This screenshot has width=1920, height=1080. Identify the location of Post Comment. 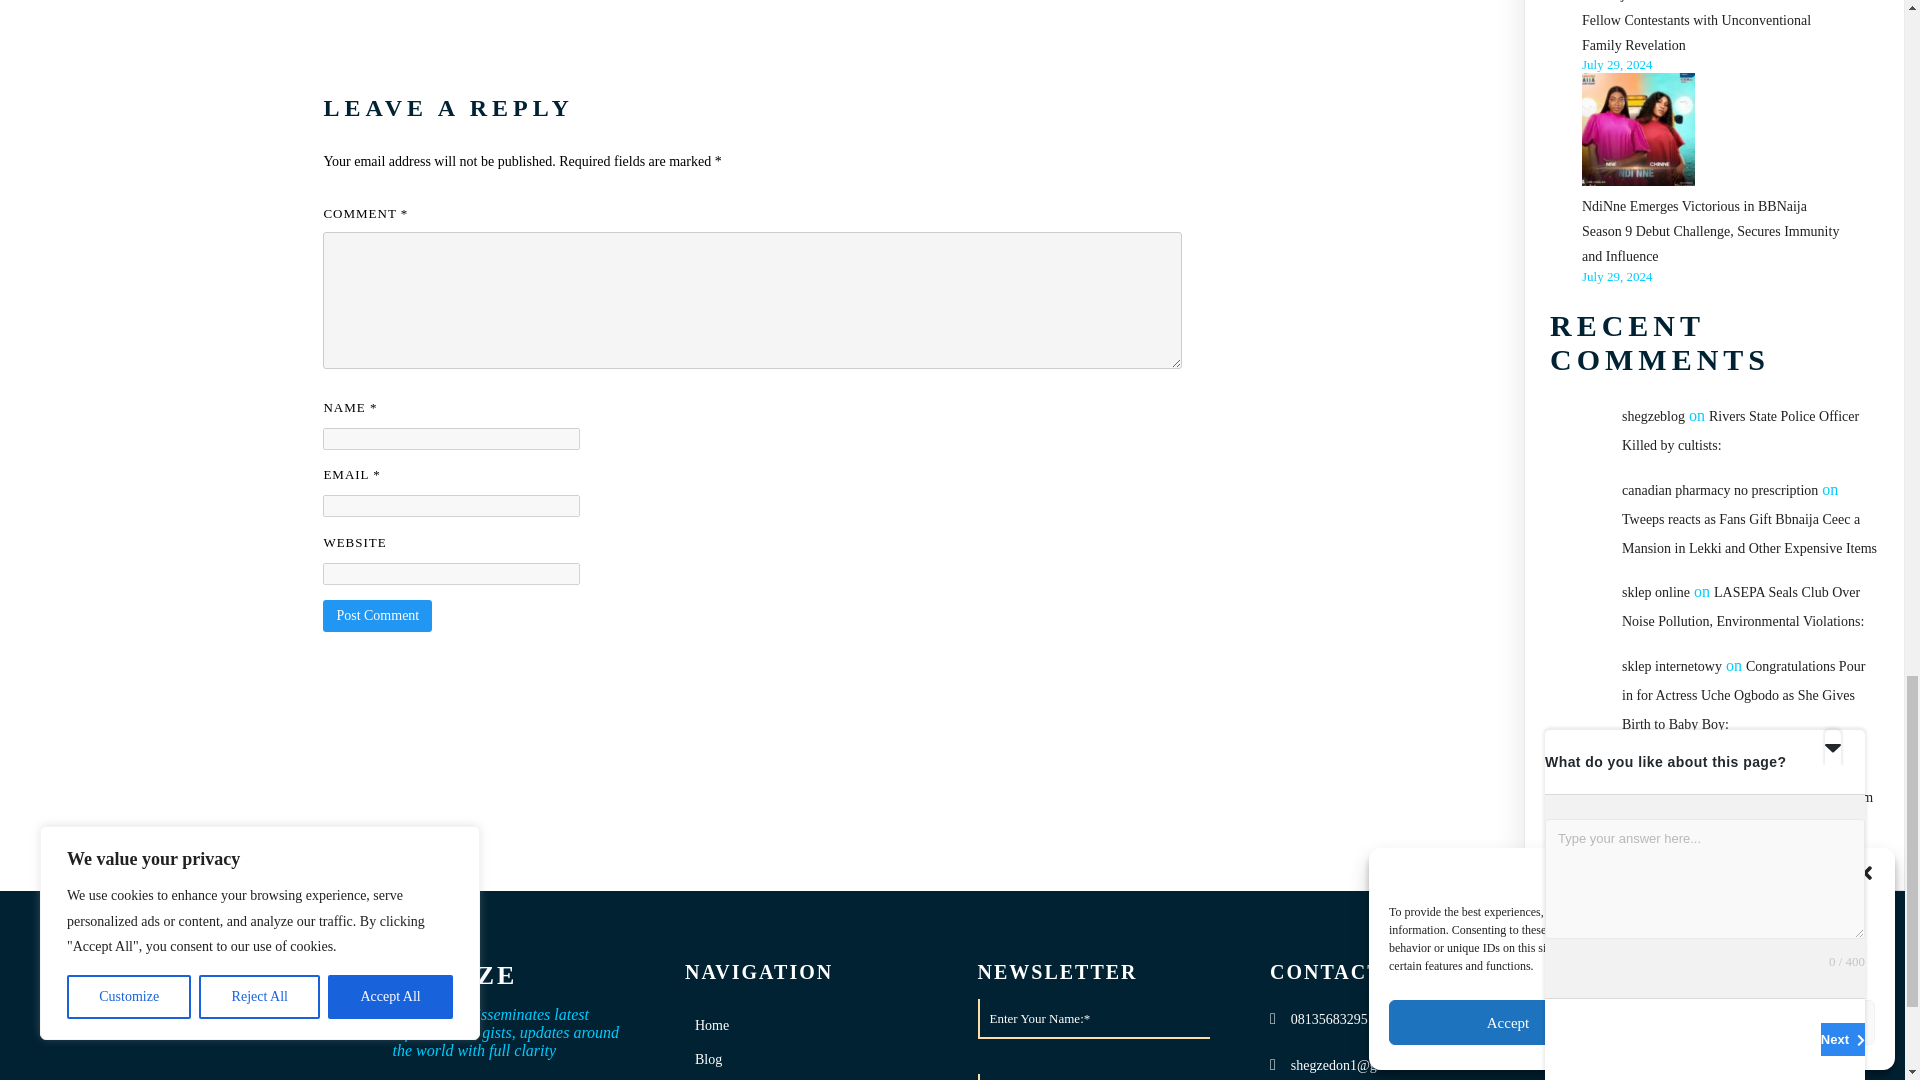
(377, 616).